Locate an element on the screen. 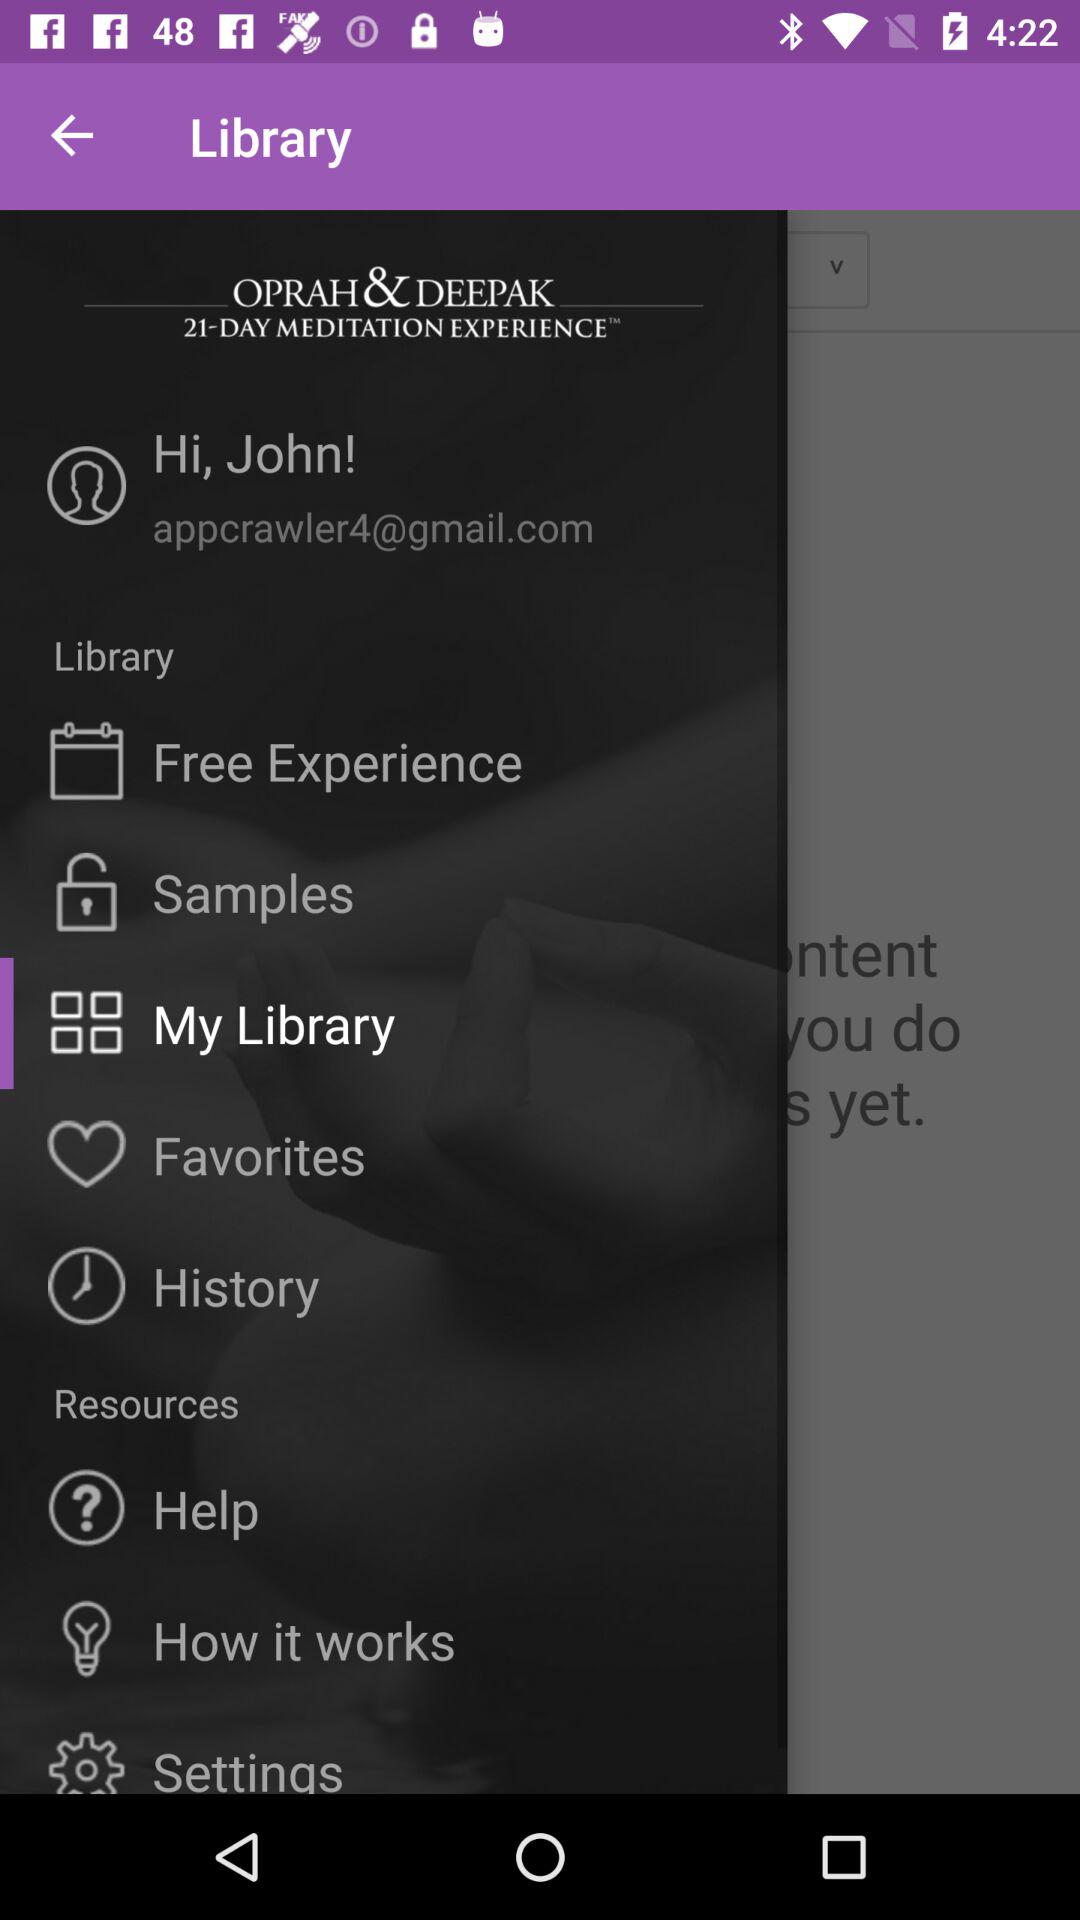 This screenshot has width=1080, height=1920. choose settings is located at coordinates (248, 1764).